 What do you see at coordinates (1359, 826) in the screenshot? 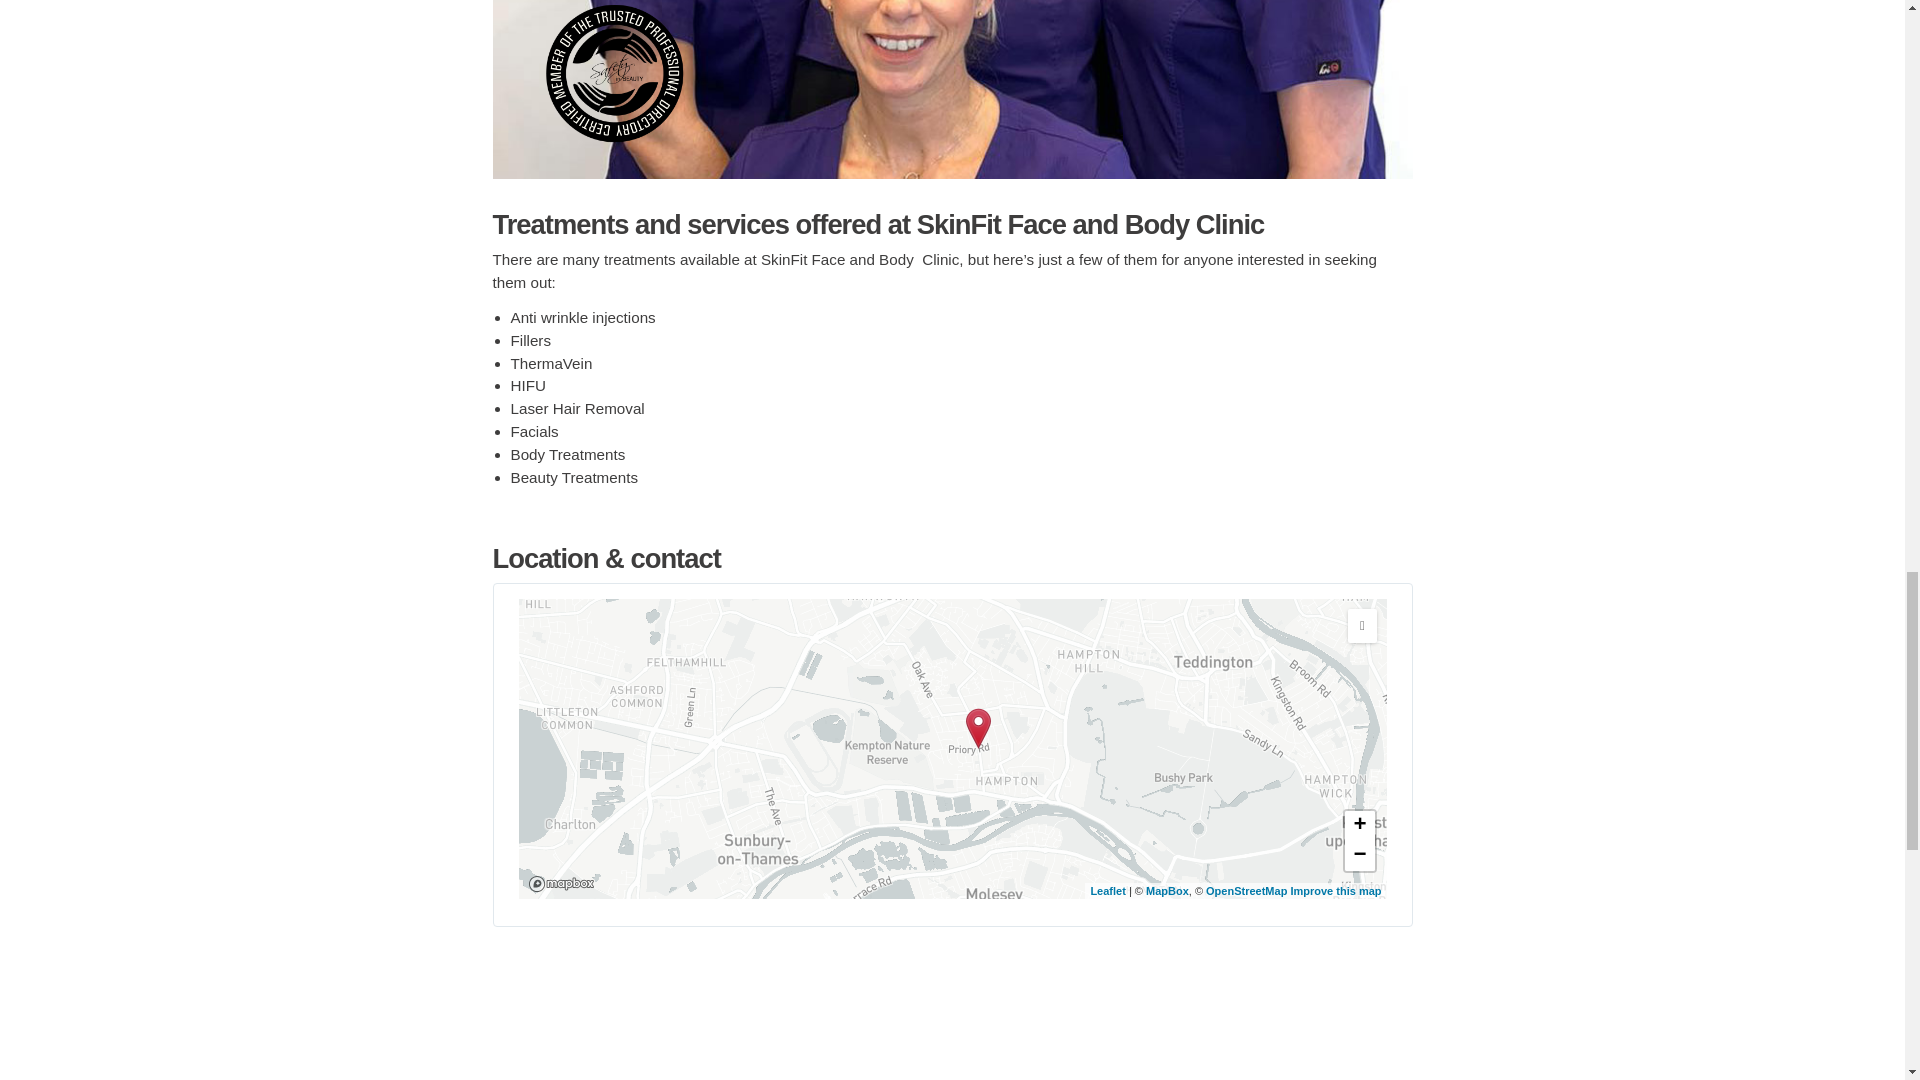
I see `Zoom in` at bounding box center [1359, 826].